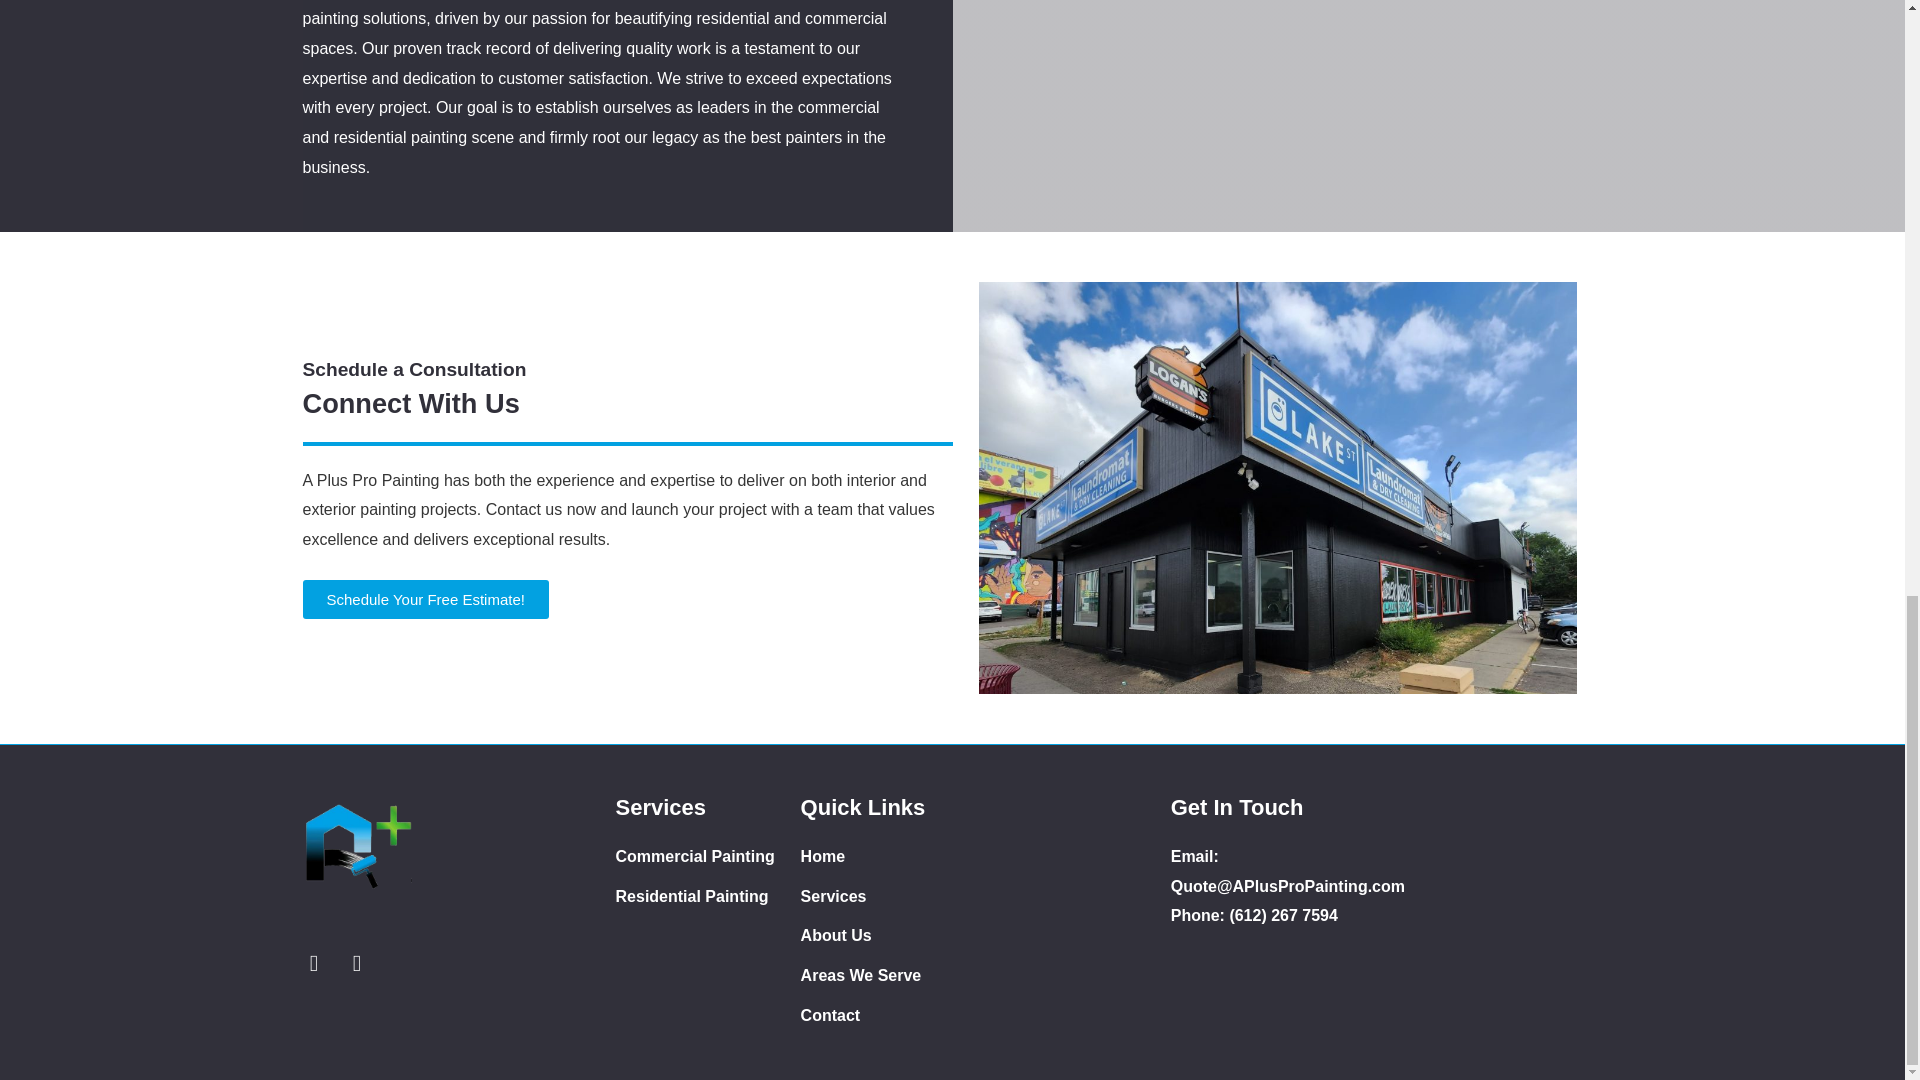 The width and height of the screenshot is (1920, 1080). Describe the element at coordinates (312, 963) in the screenshot. I see `Instagram` at that location.